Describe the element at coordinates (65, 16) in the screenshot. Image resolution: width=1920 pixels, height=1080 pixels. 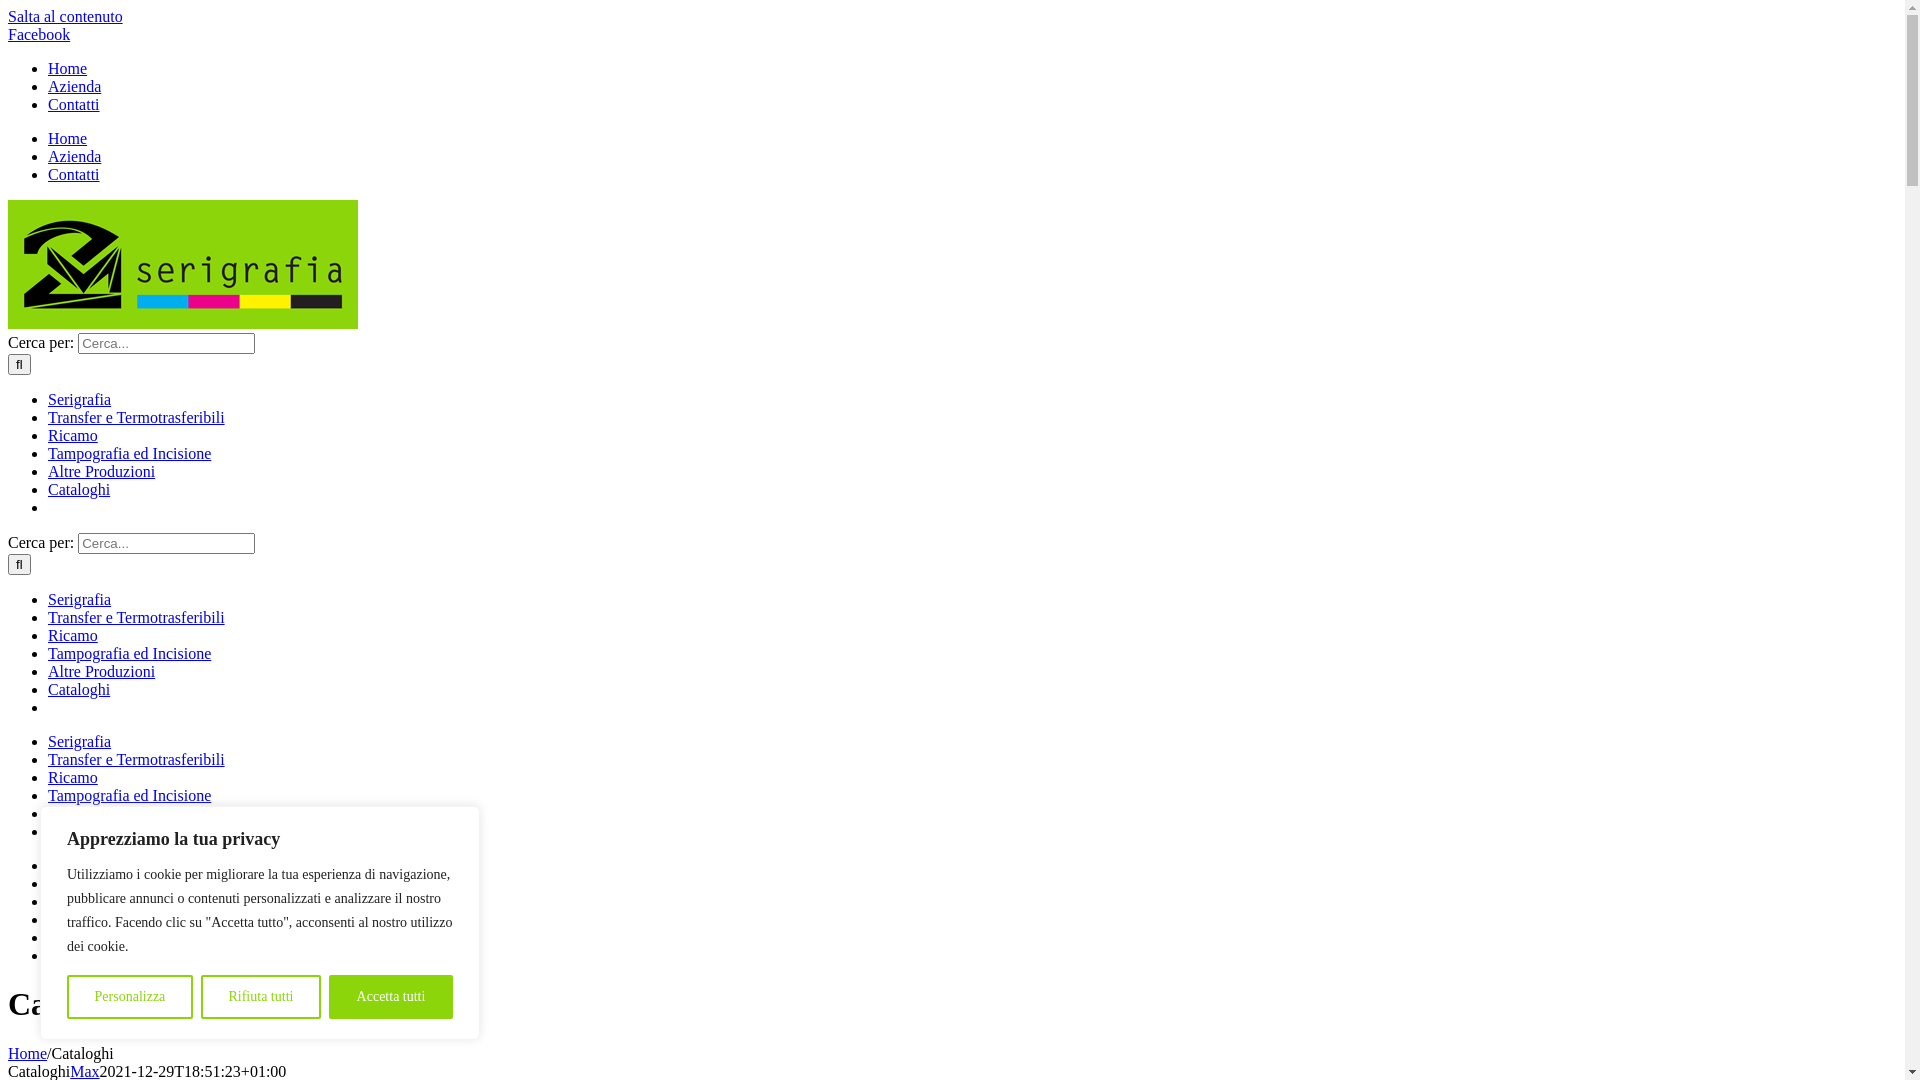
I see `Salta al contenuto` at that location.